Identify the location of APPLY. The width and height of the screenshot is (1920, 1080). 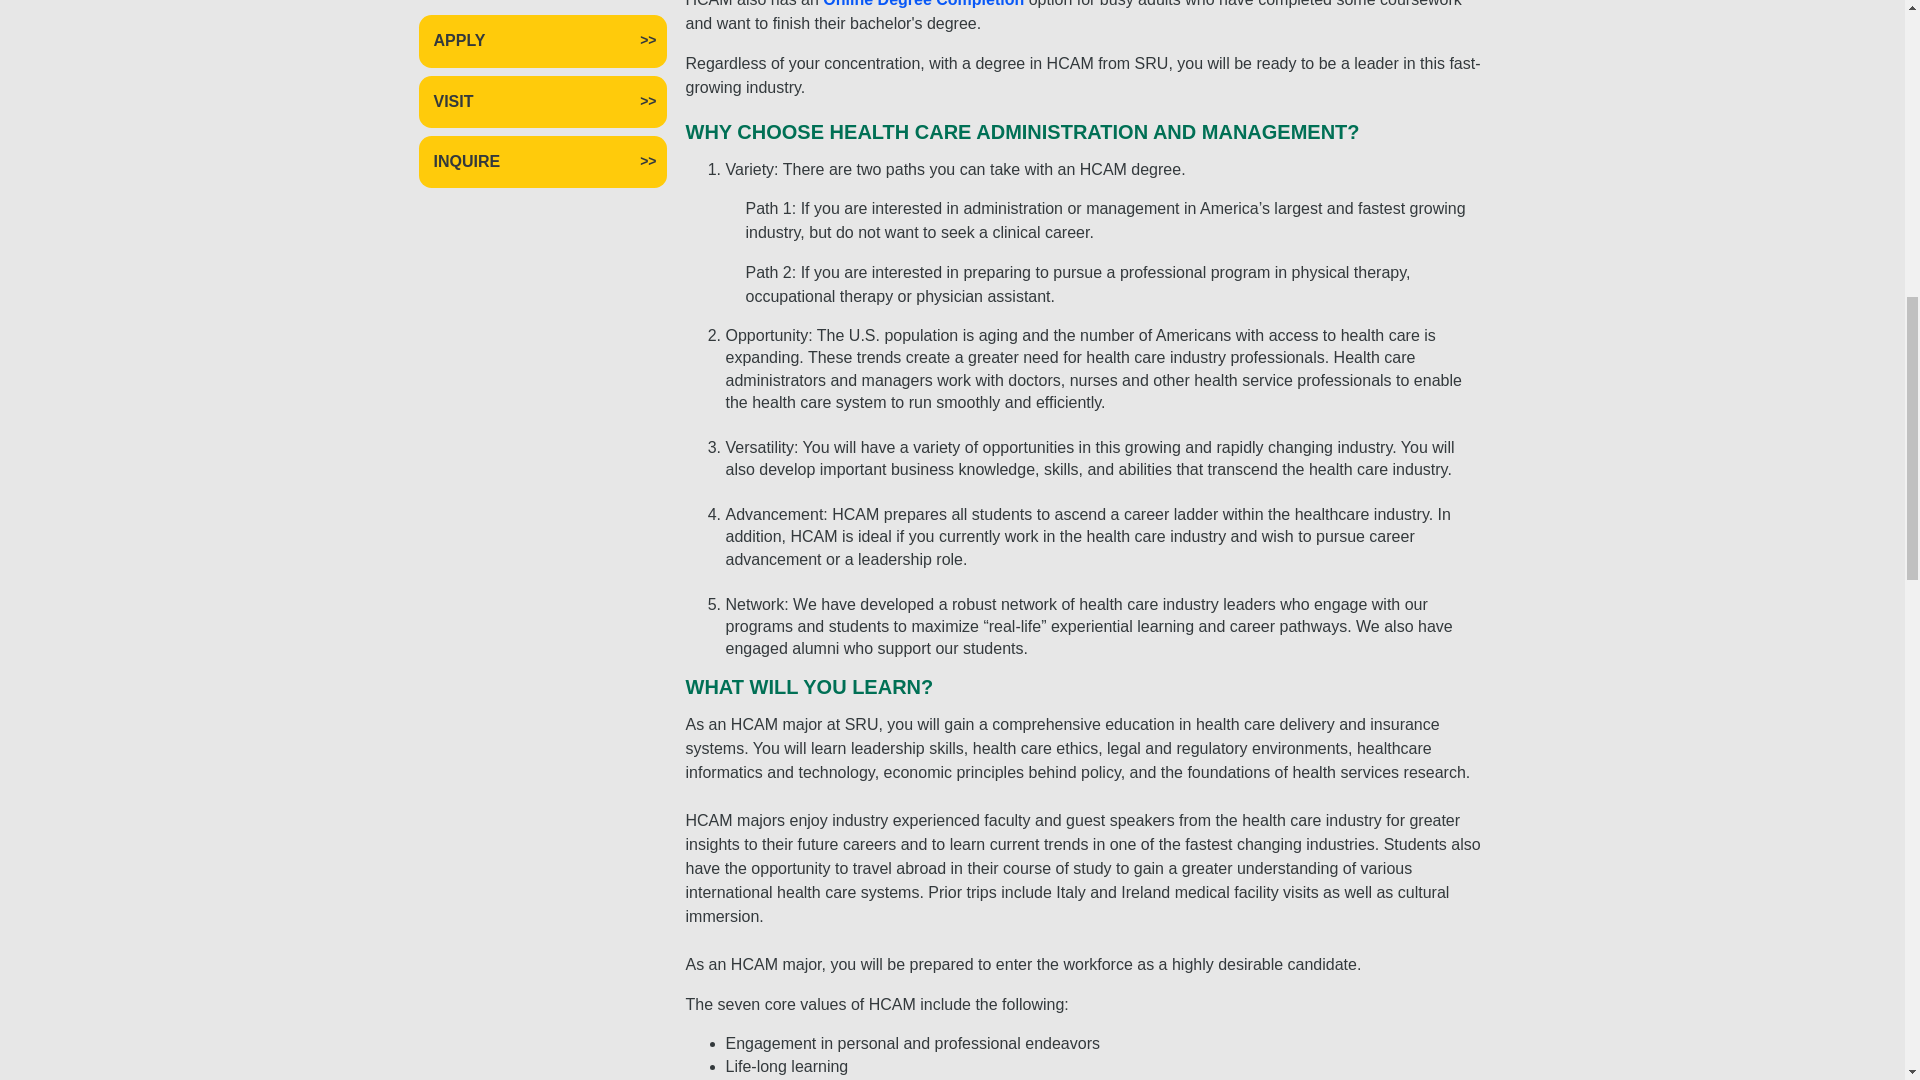
(542, 40).